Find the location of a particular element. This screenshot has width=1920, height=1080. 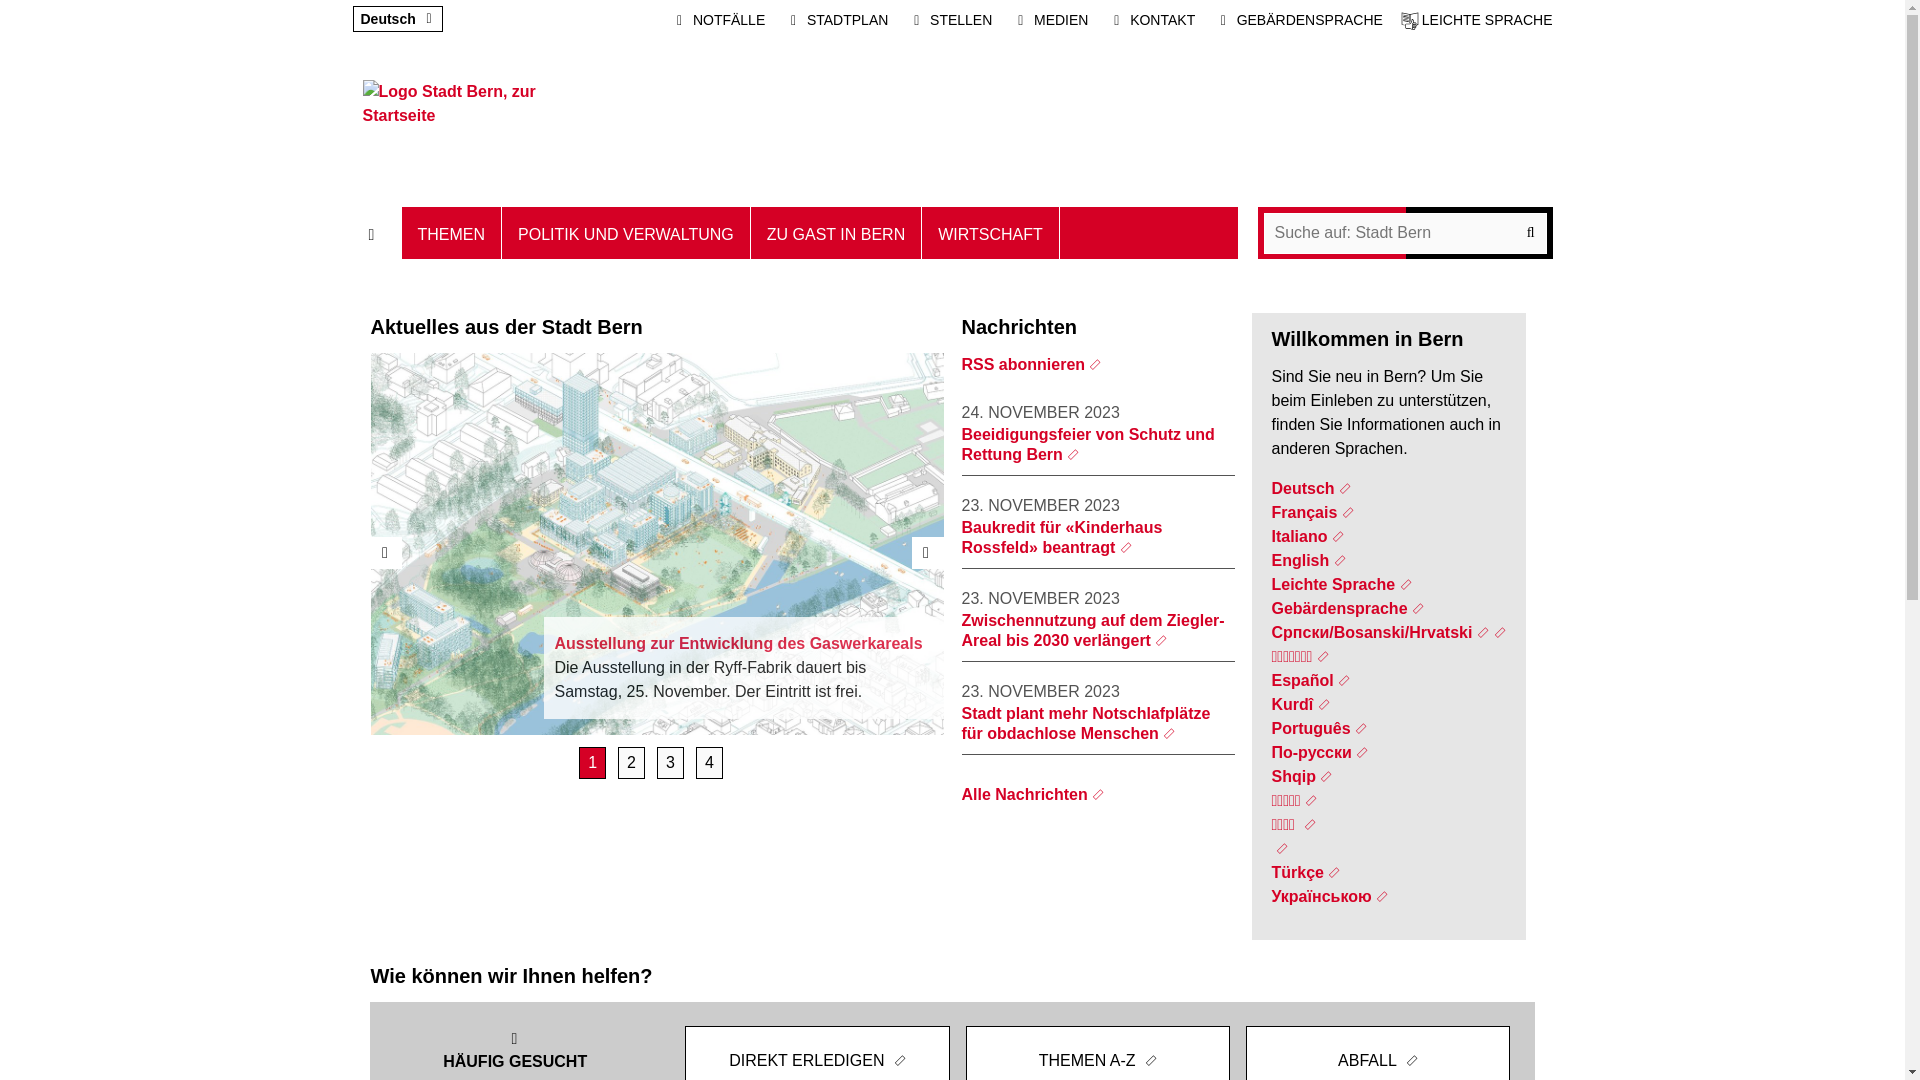

Beeidigungsfeier von Schutz und Rettung Bern is located at coordinates (1088, 444).